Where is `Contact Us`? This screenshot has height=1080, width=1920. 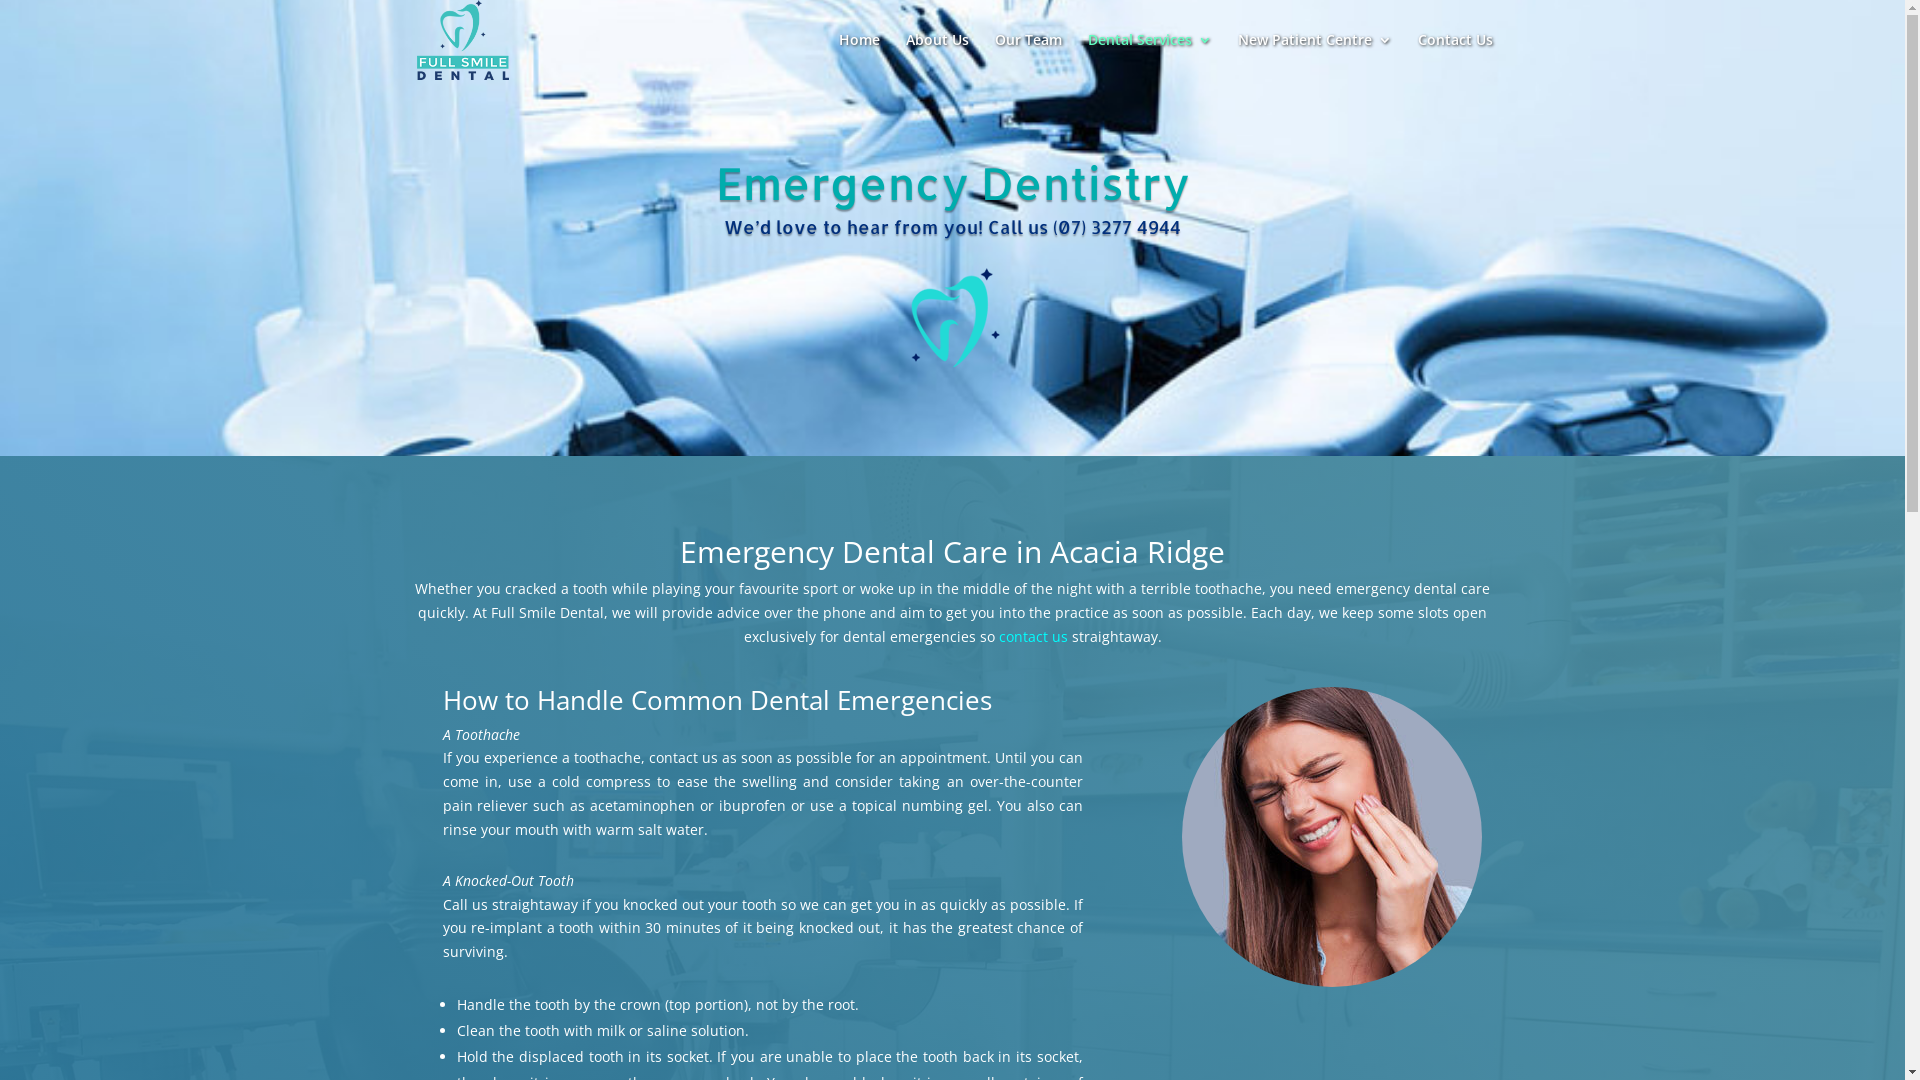
Contact Us is located at coordinates (1456, 56).